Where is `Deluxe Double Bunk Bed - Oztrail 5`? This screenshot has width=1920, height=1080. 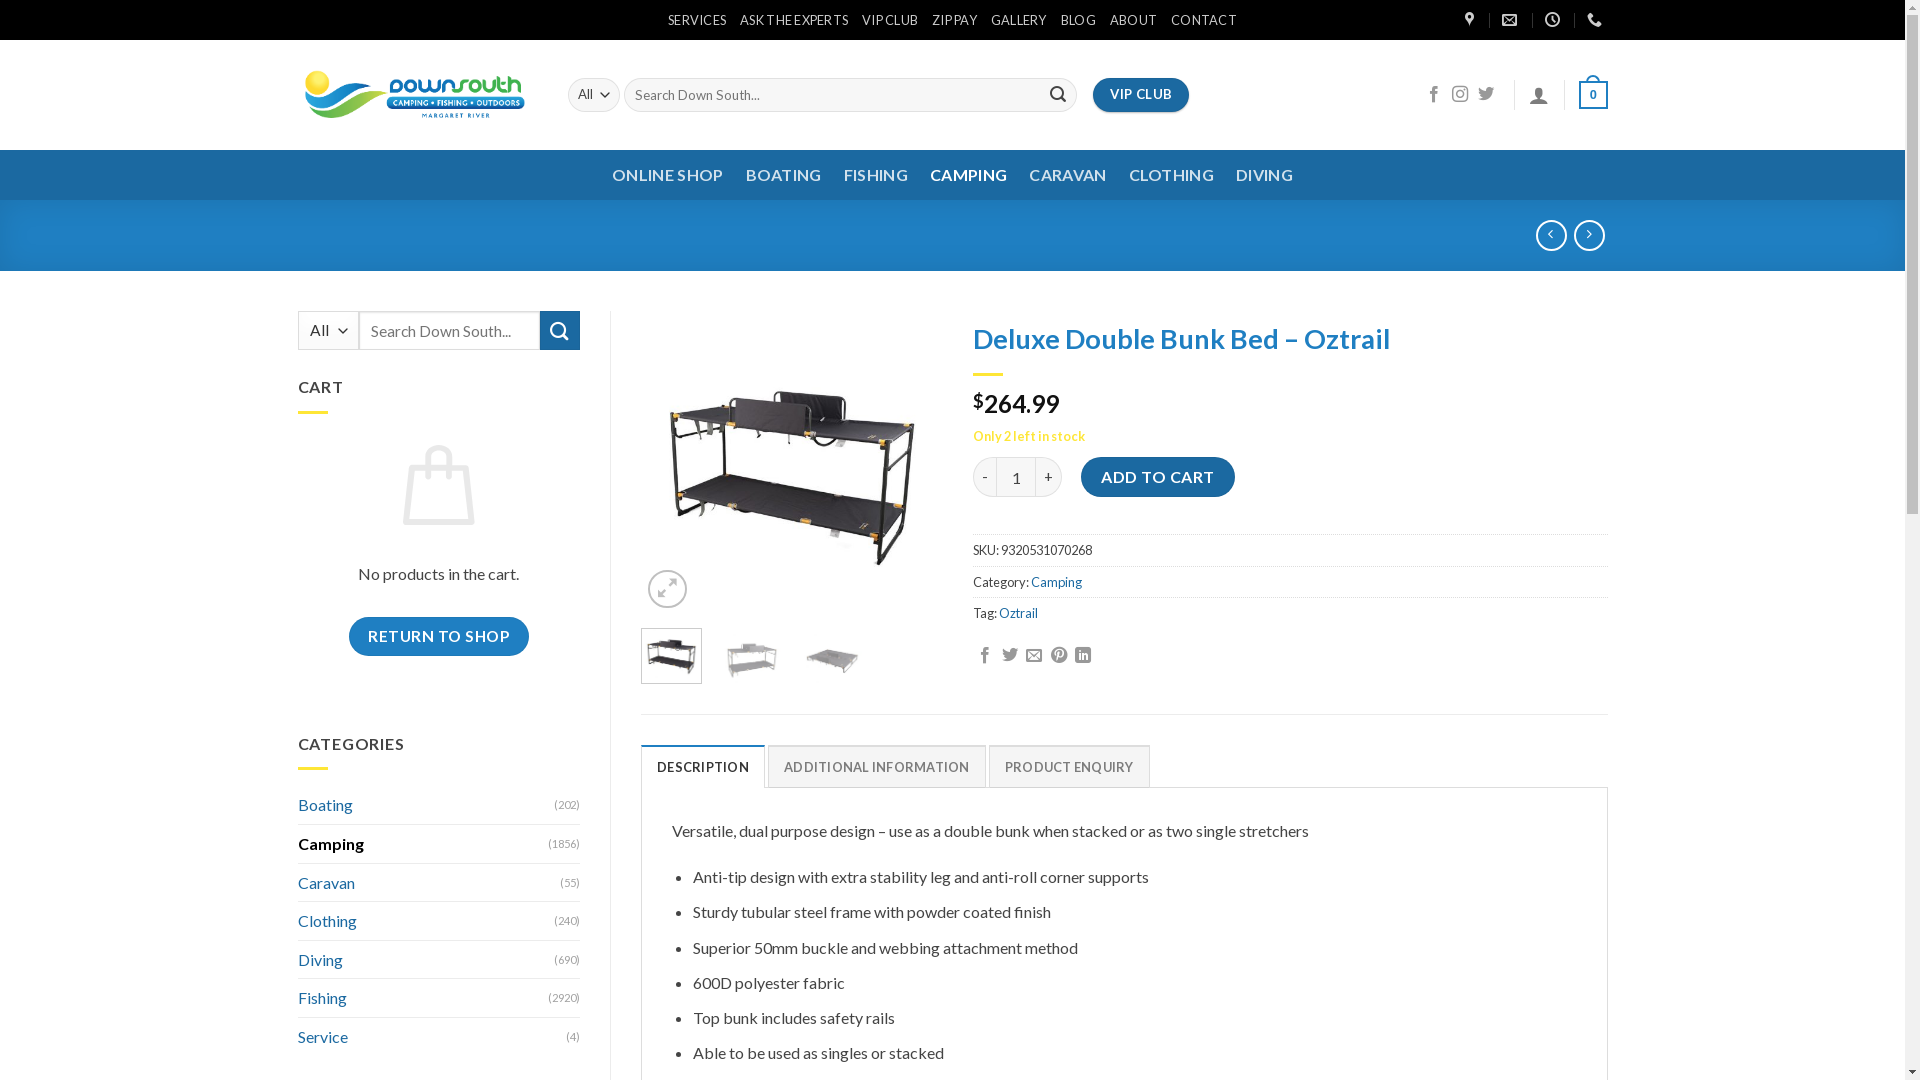 Deluxe Double Bunk Bed - Oztrail 5 is located at coordinates (752, 658).